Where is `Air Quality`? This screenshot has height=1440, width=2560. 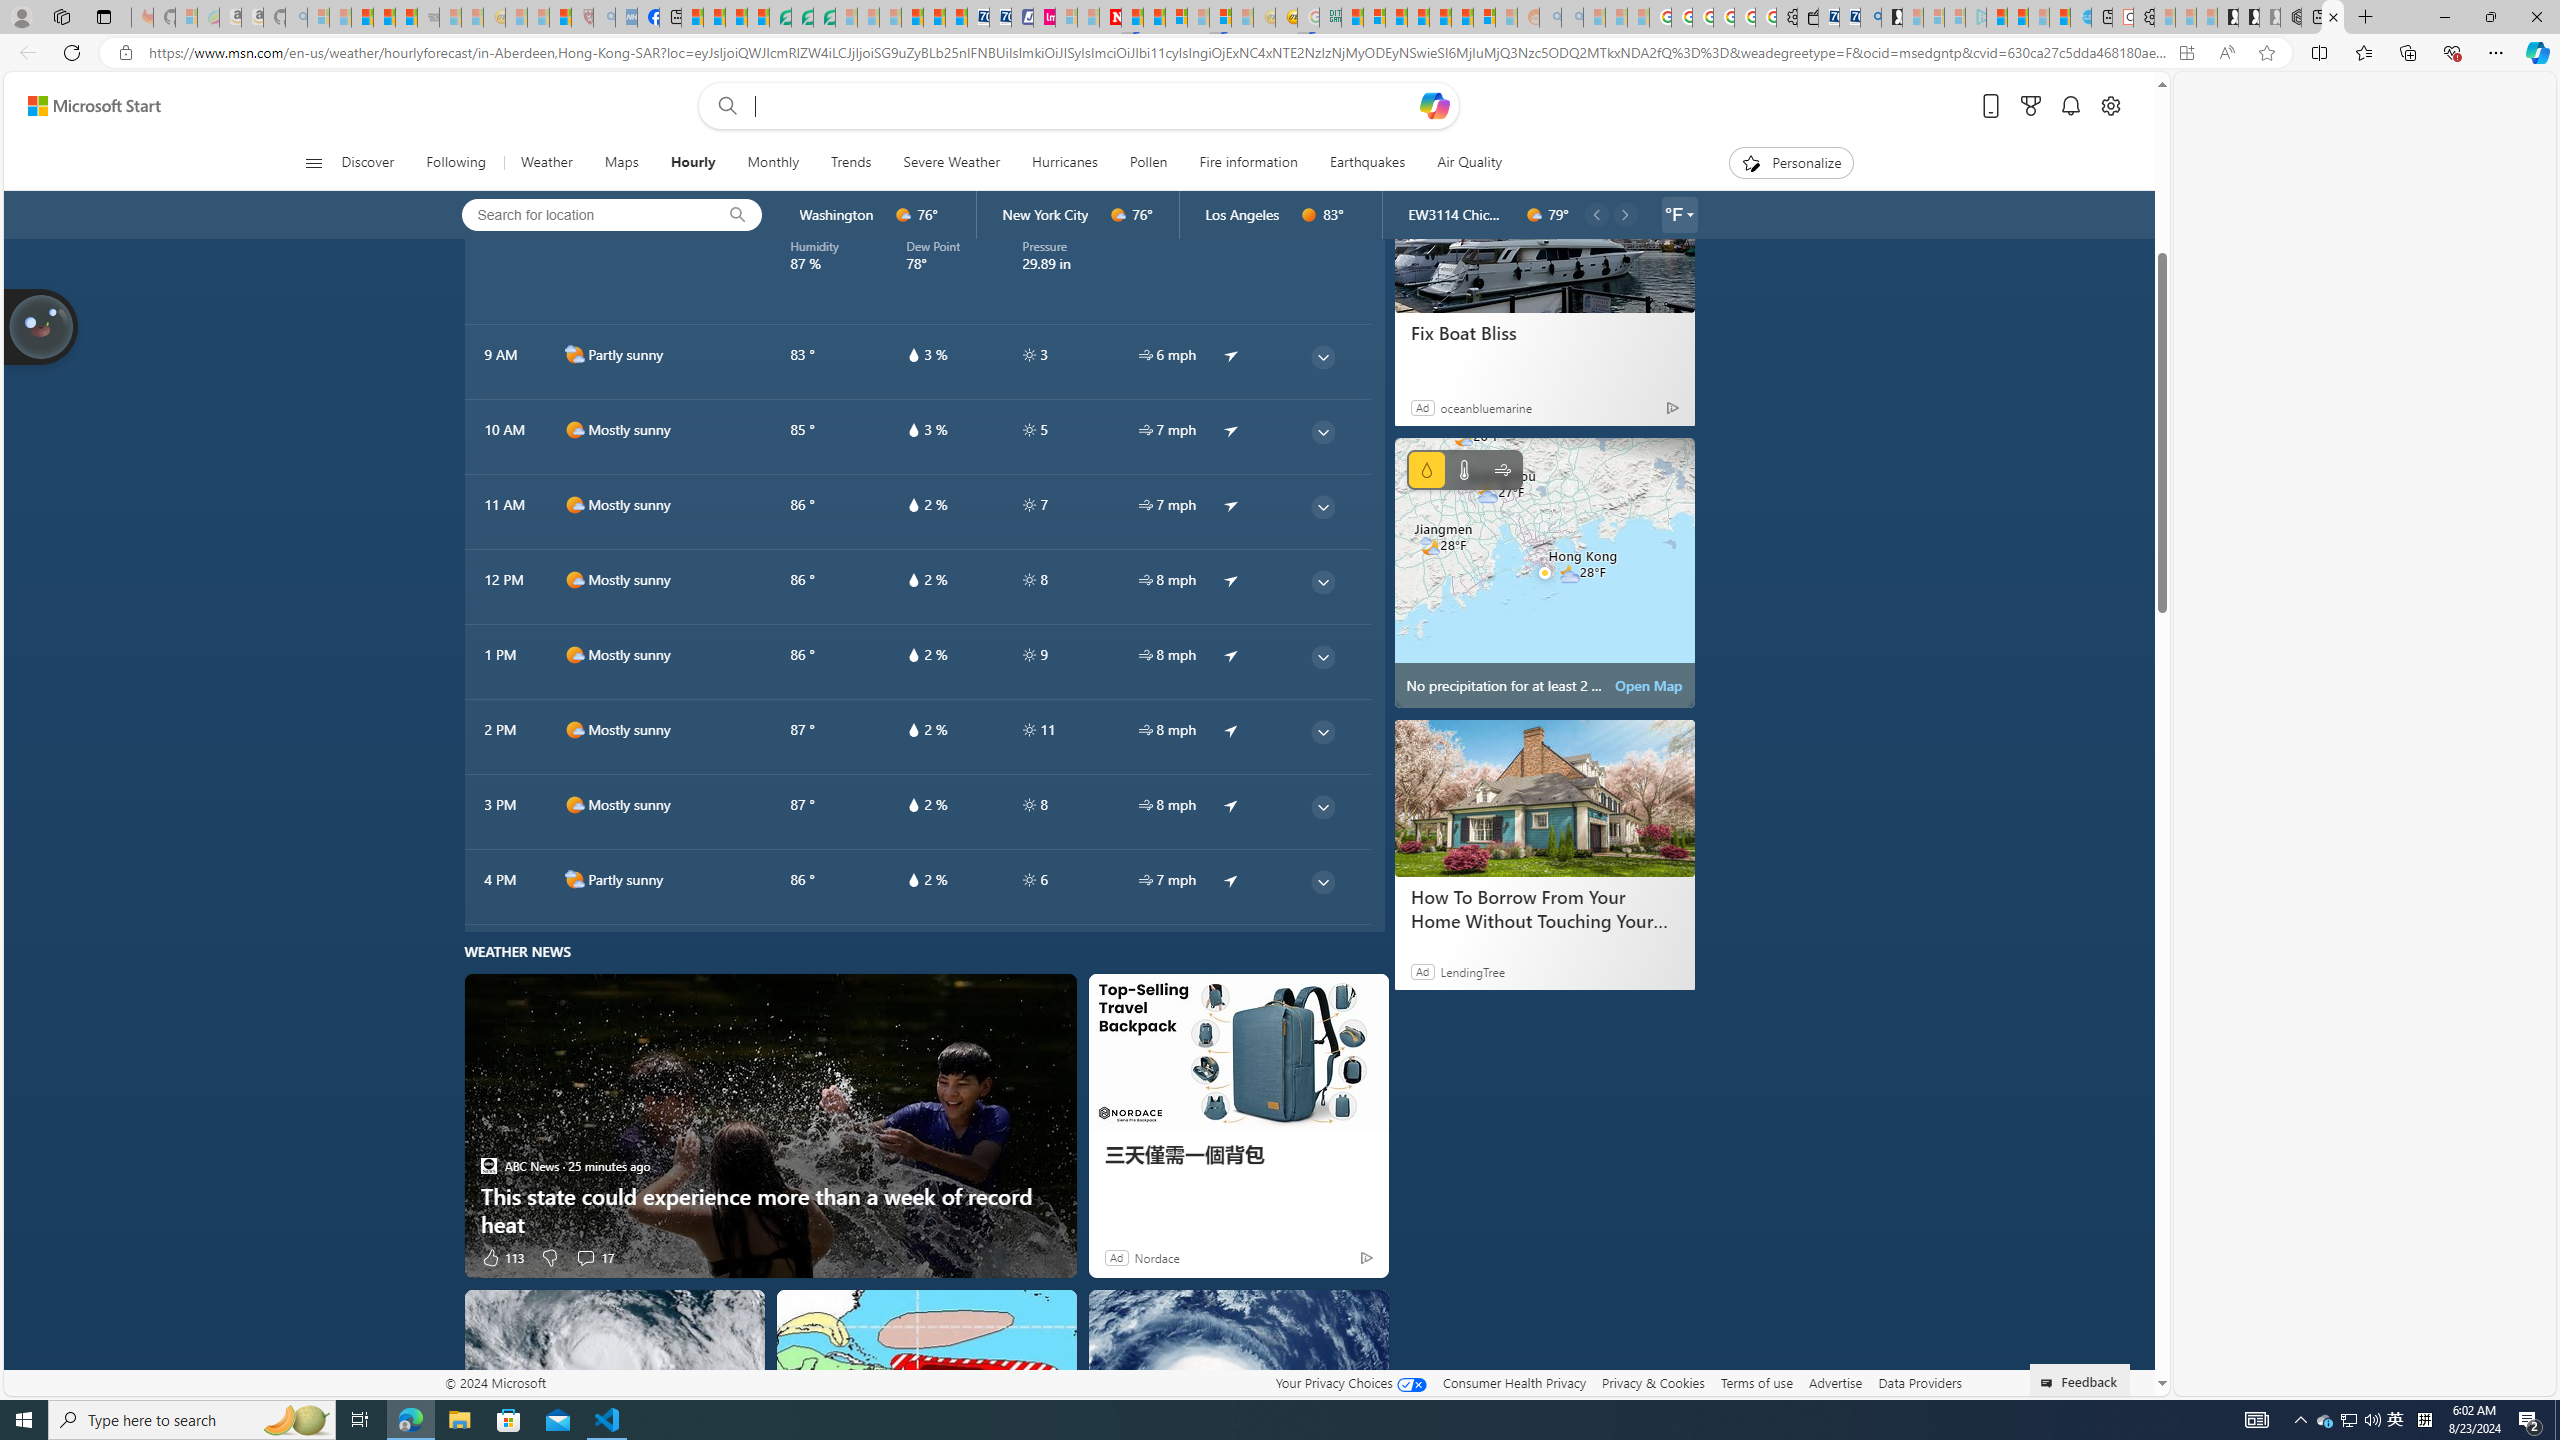 Air Quality is located at coordinates (1461, 163).